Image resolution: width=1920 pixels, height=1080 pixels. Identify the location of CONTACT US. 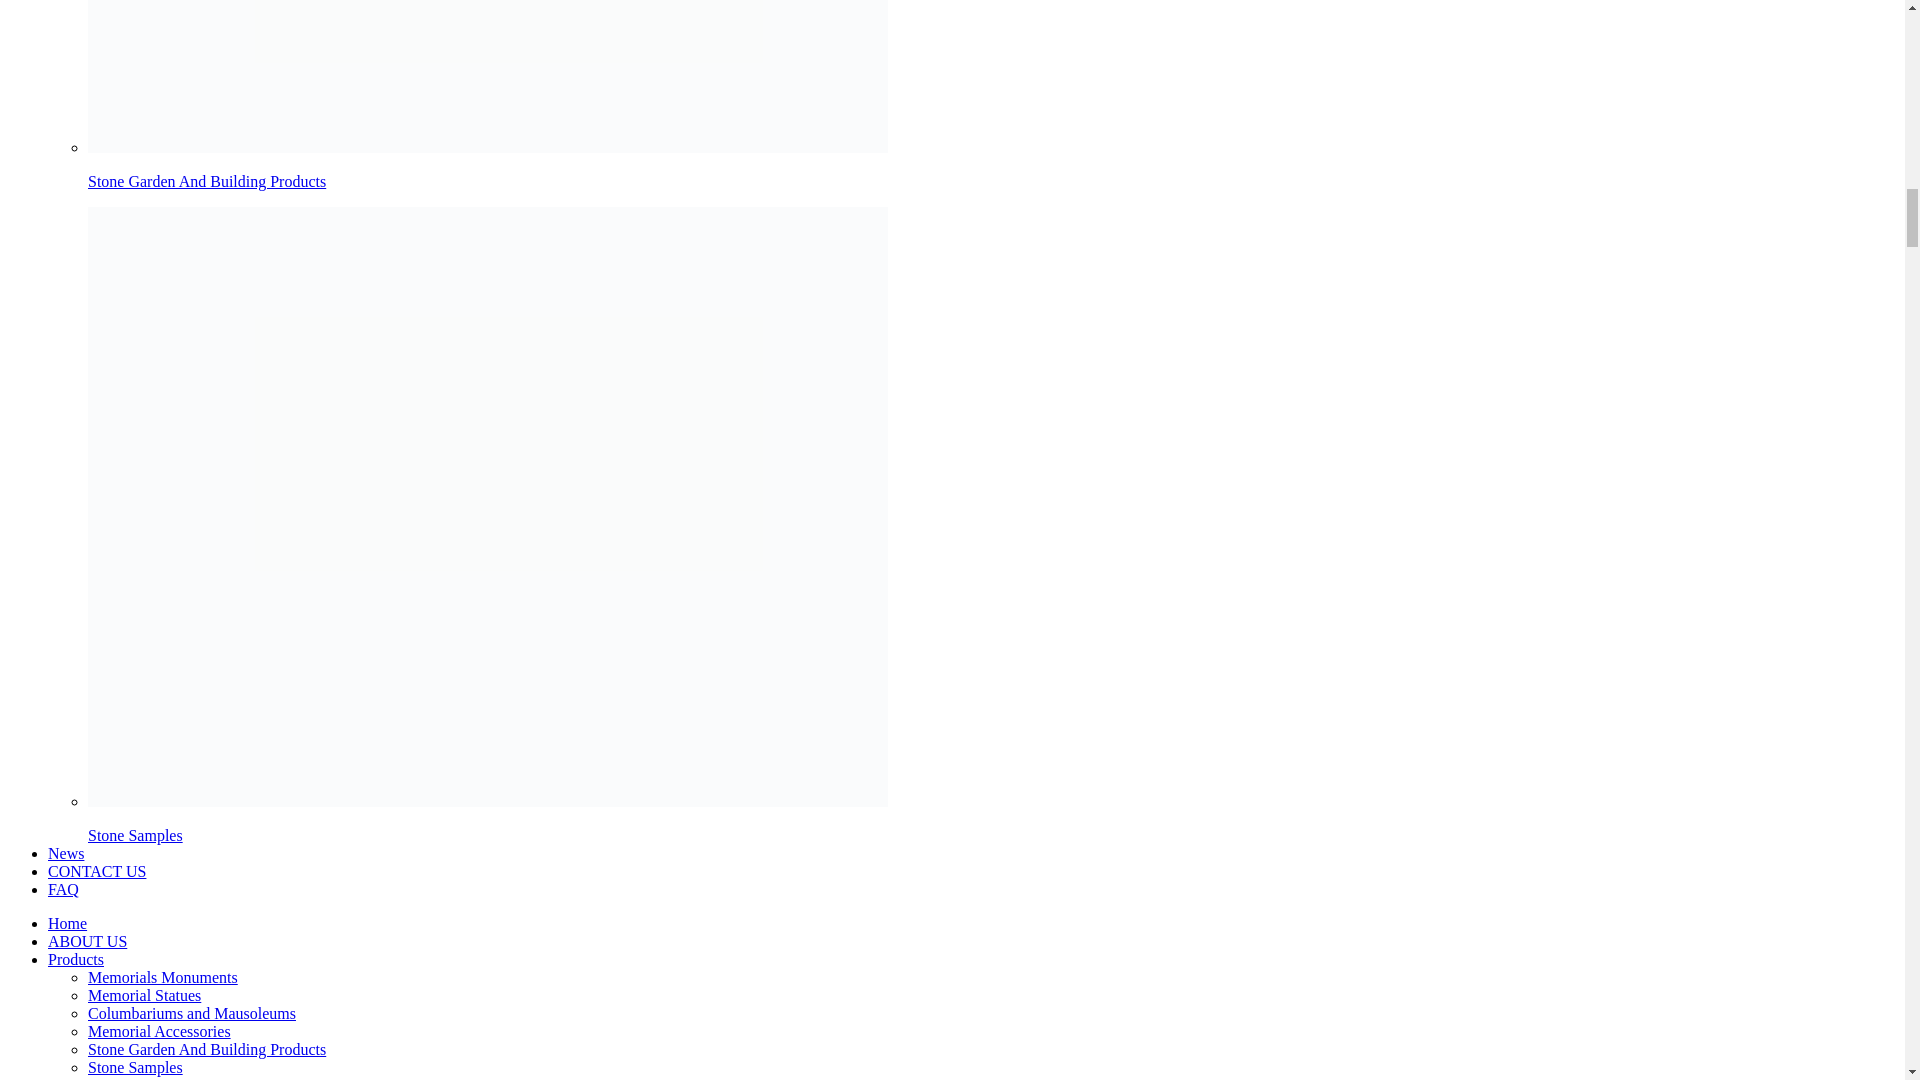
(96, 871).